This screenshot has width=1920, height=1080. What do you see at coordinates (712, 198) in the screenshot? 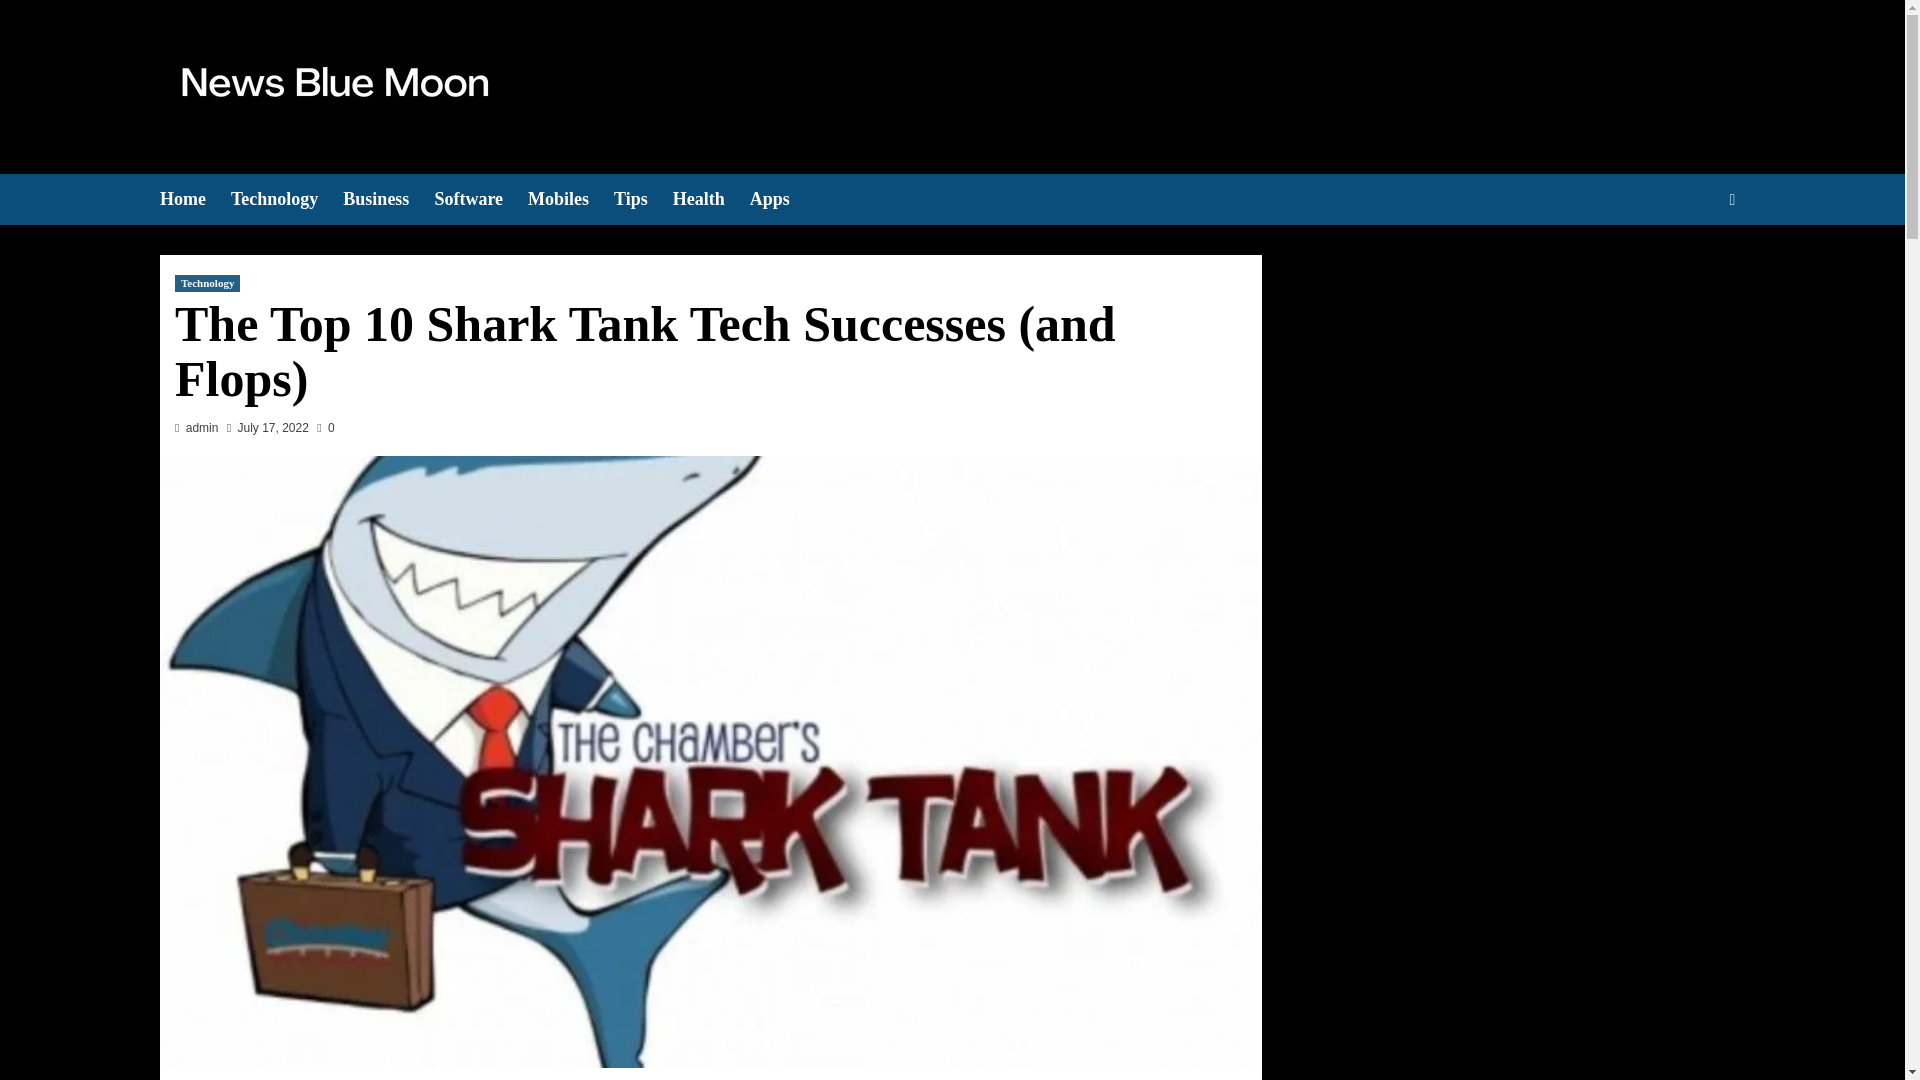
I see `Health` at bounding box center [712, 198].